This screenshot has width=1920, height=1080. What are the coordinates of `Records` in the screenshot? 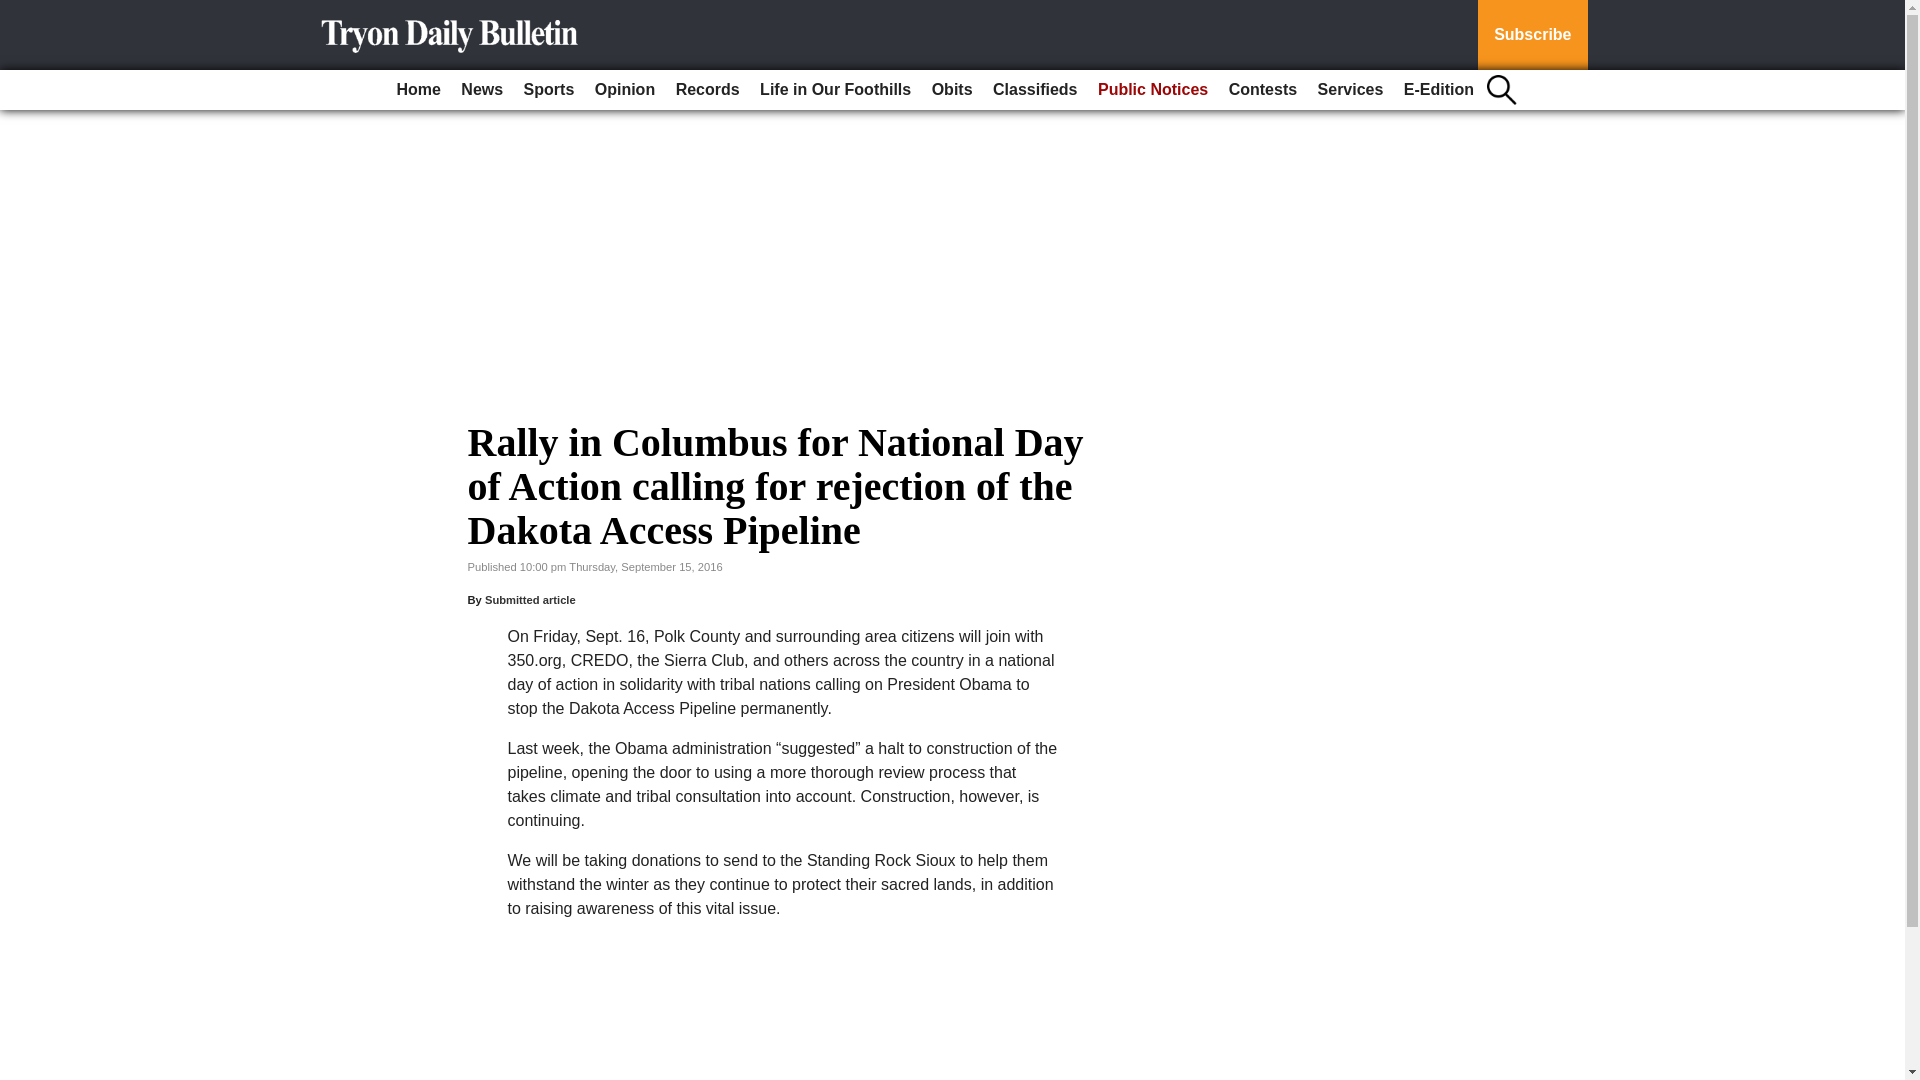 It's located at (708, 90).